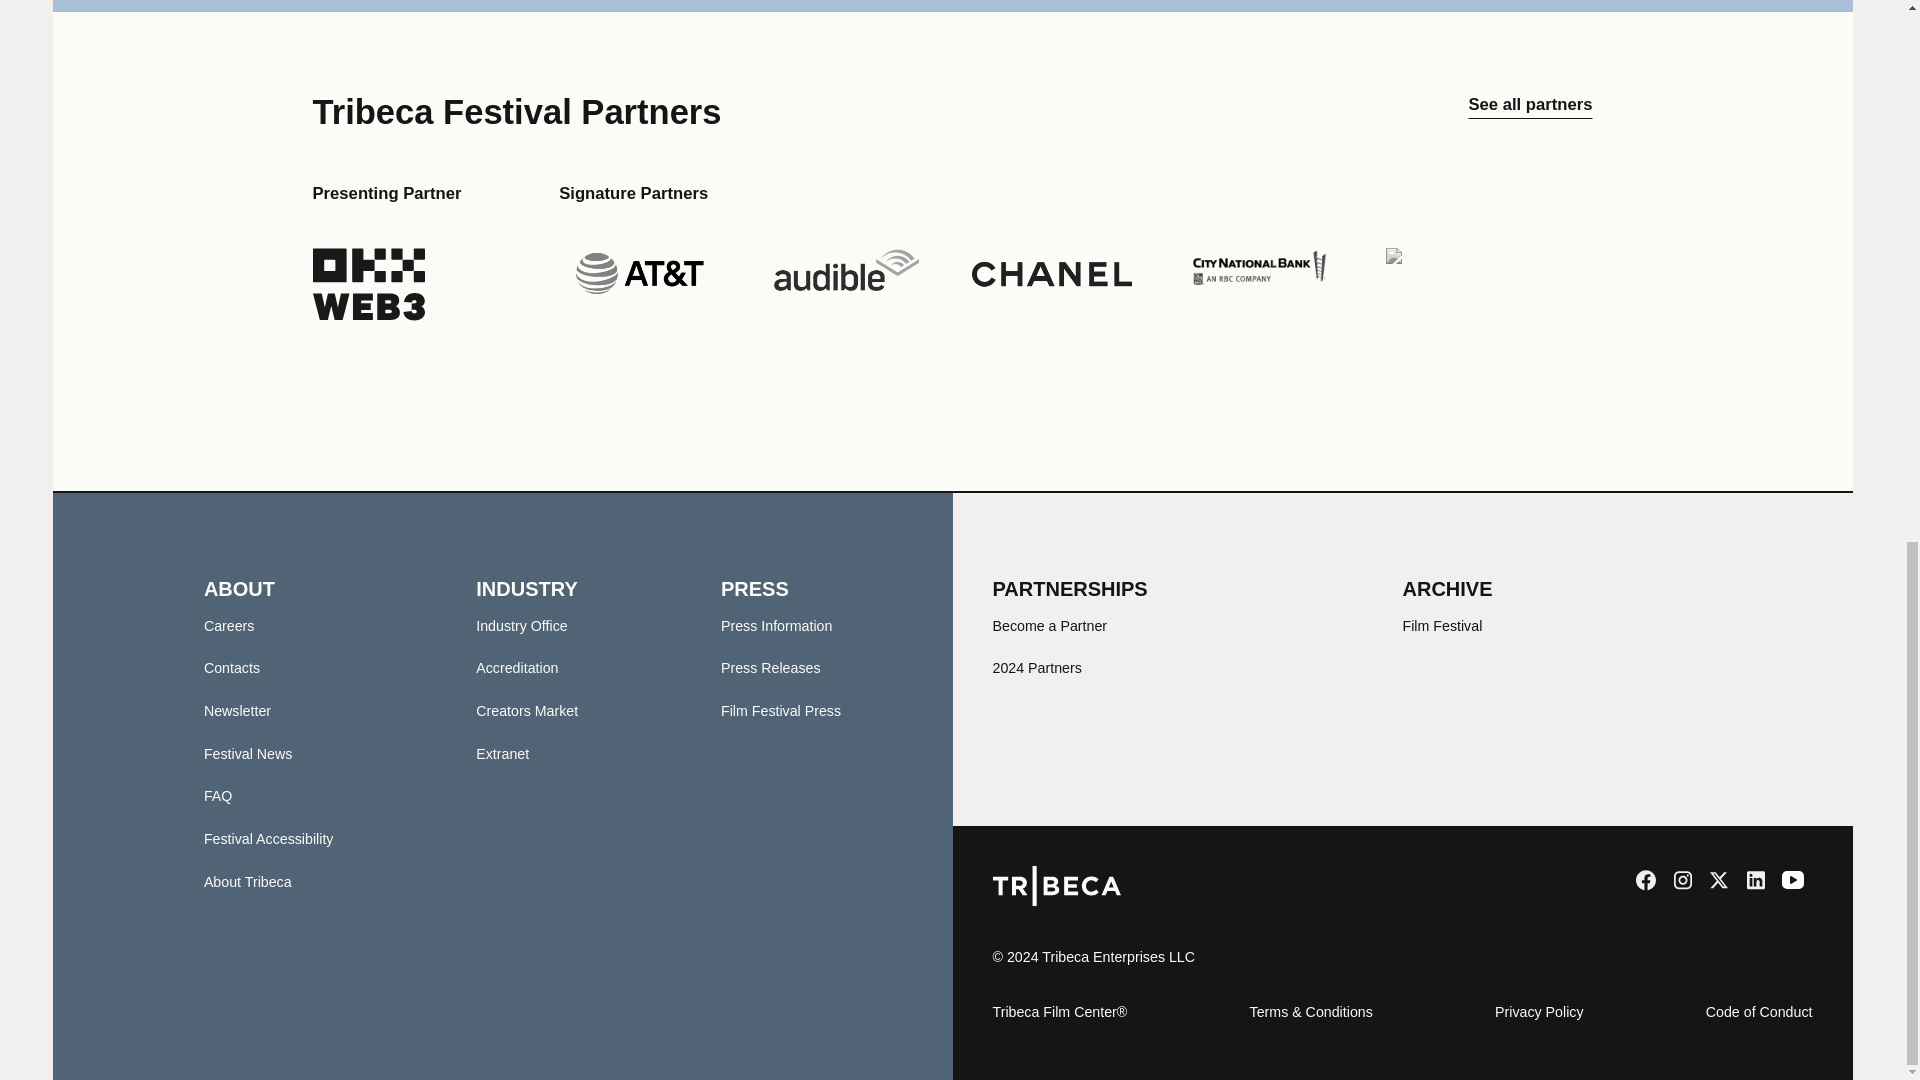 The width and height of the screenshot is (1920, 1080). I want to click on Creators Market, so click(526, 711).